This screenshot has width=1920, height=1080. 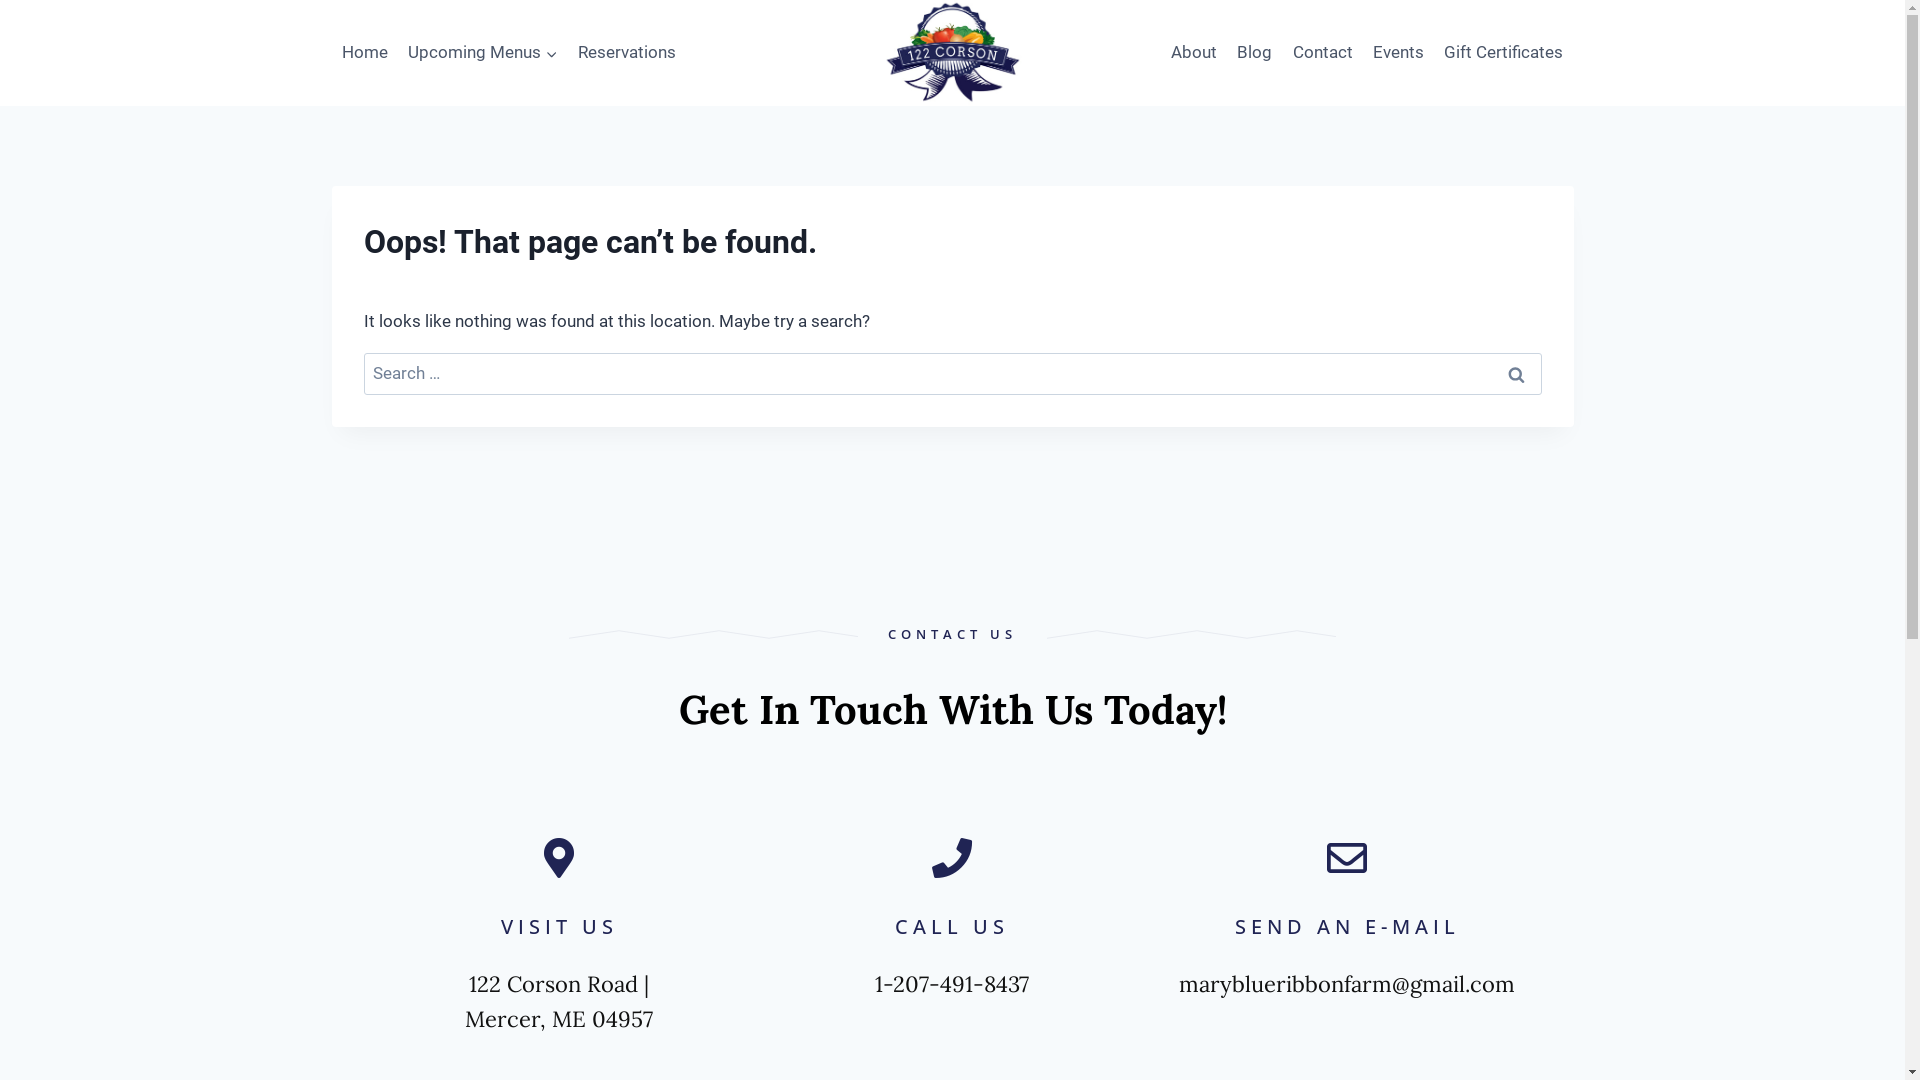 What do you see at coordinates (627, 53) in the screenshot?
I see `Reservations` at bounding box center [627, 53].